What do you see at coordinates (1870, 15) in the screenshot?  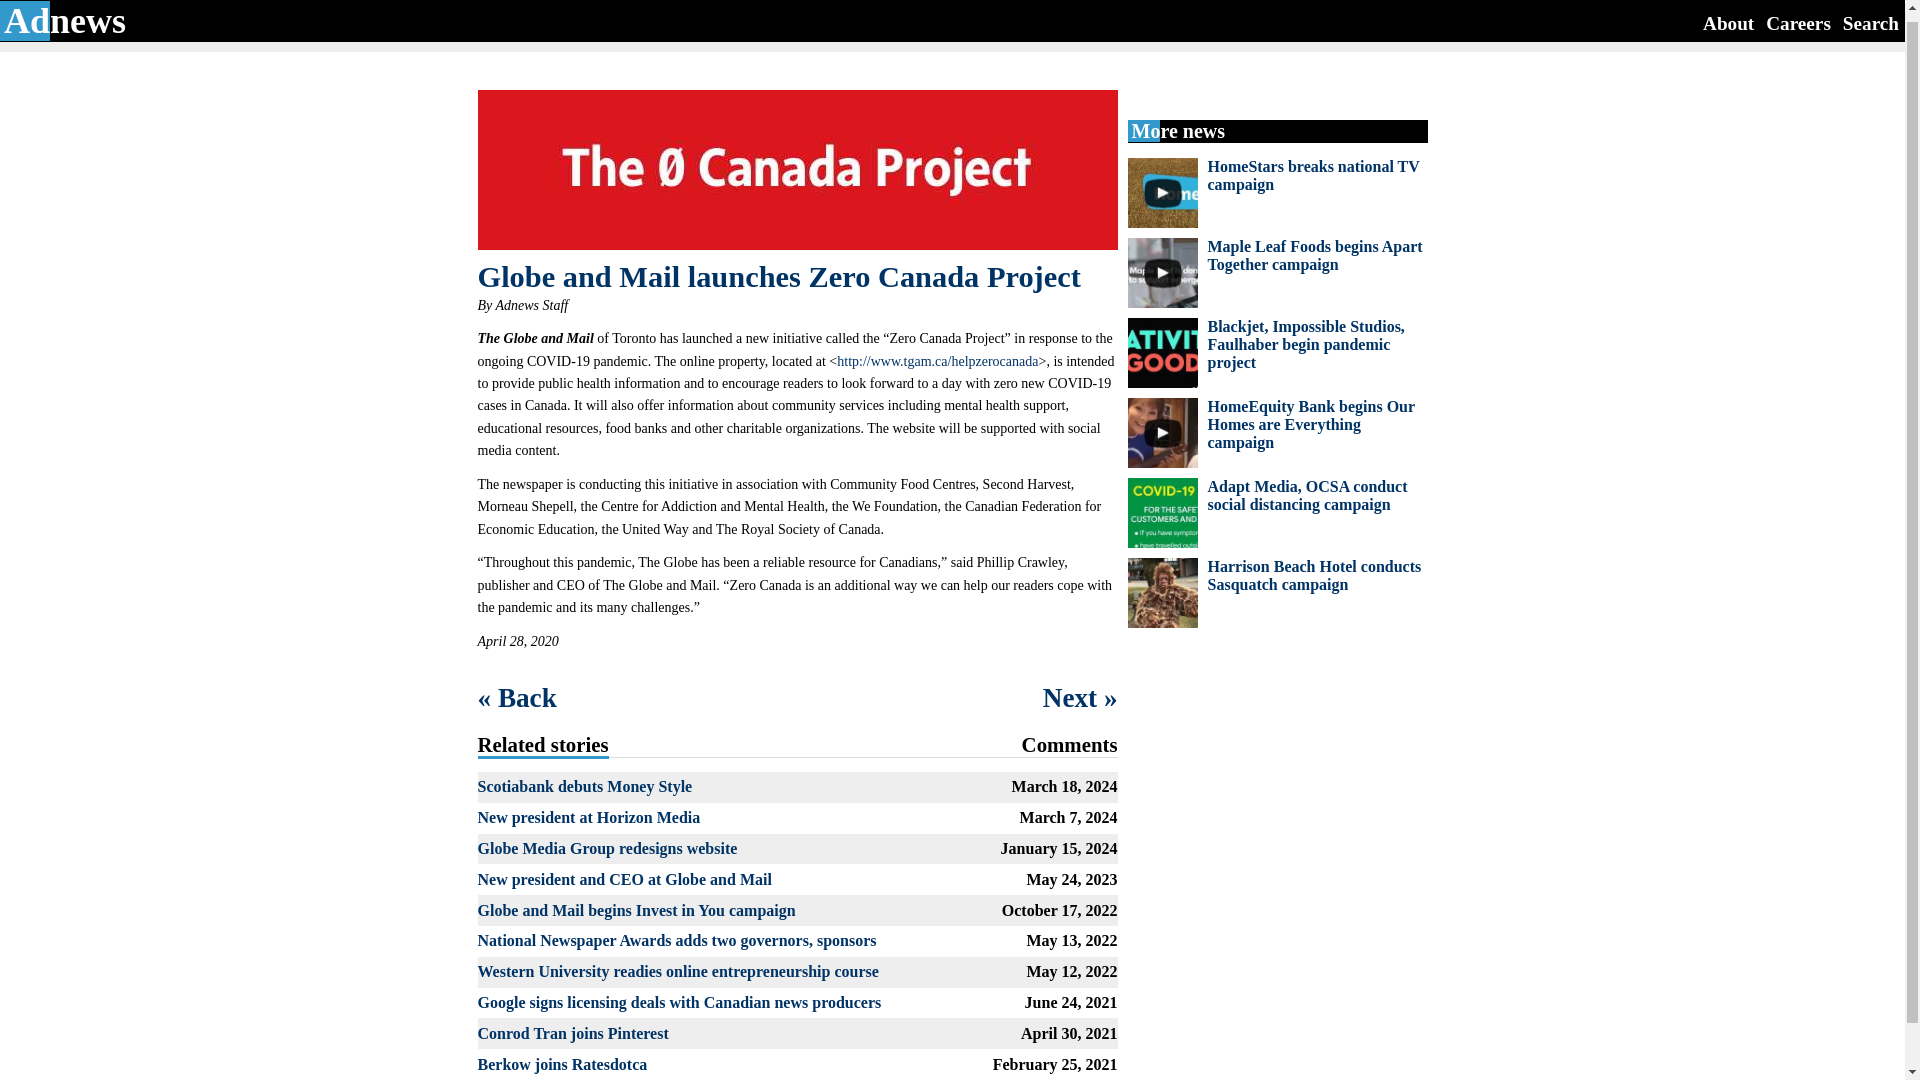 I see `Search` at bounding box center [1870, 15].